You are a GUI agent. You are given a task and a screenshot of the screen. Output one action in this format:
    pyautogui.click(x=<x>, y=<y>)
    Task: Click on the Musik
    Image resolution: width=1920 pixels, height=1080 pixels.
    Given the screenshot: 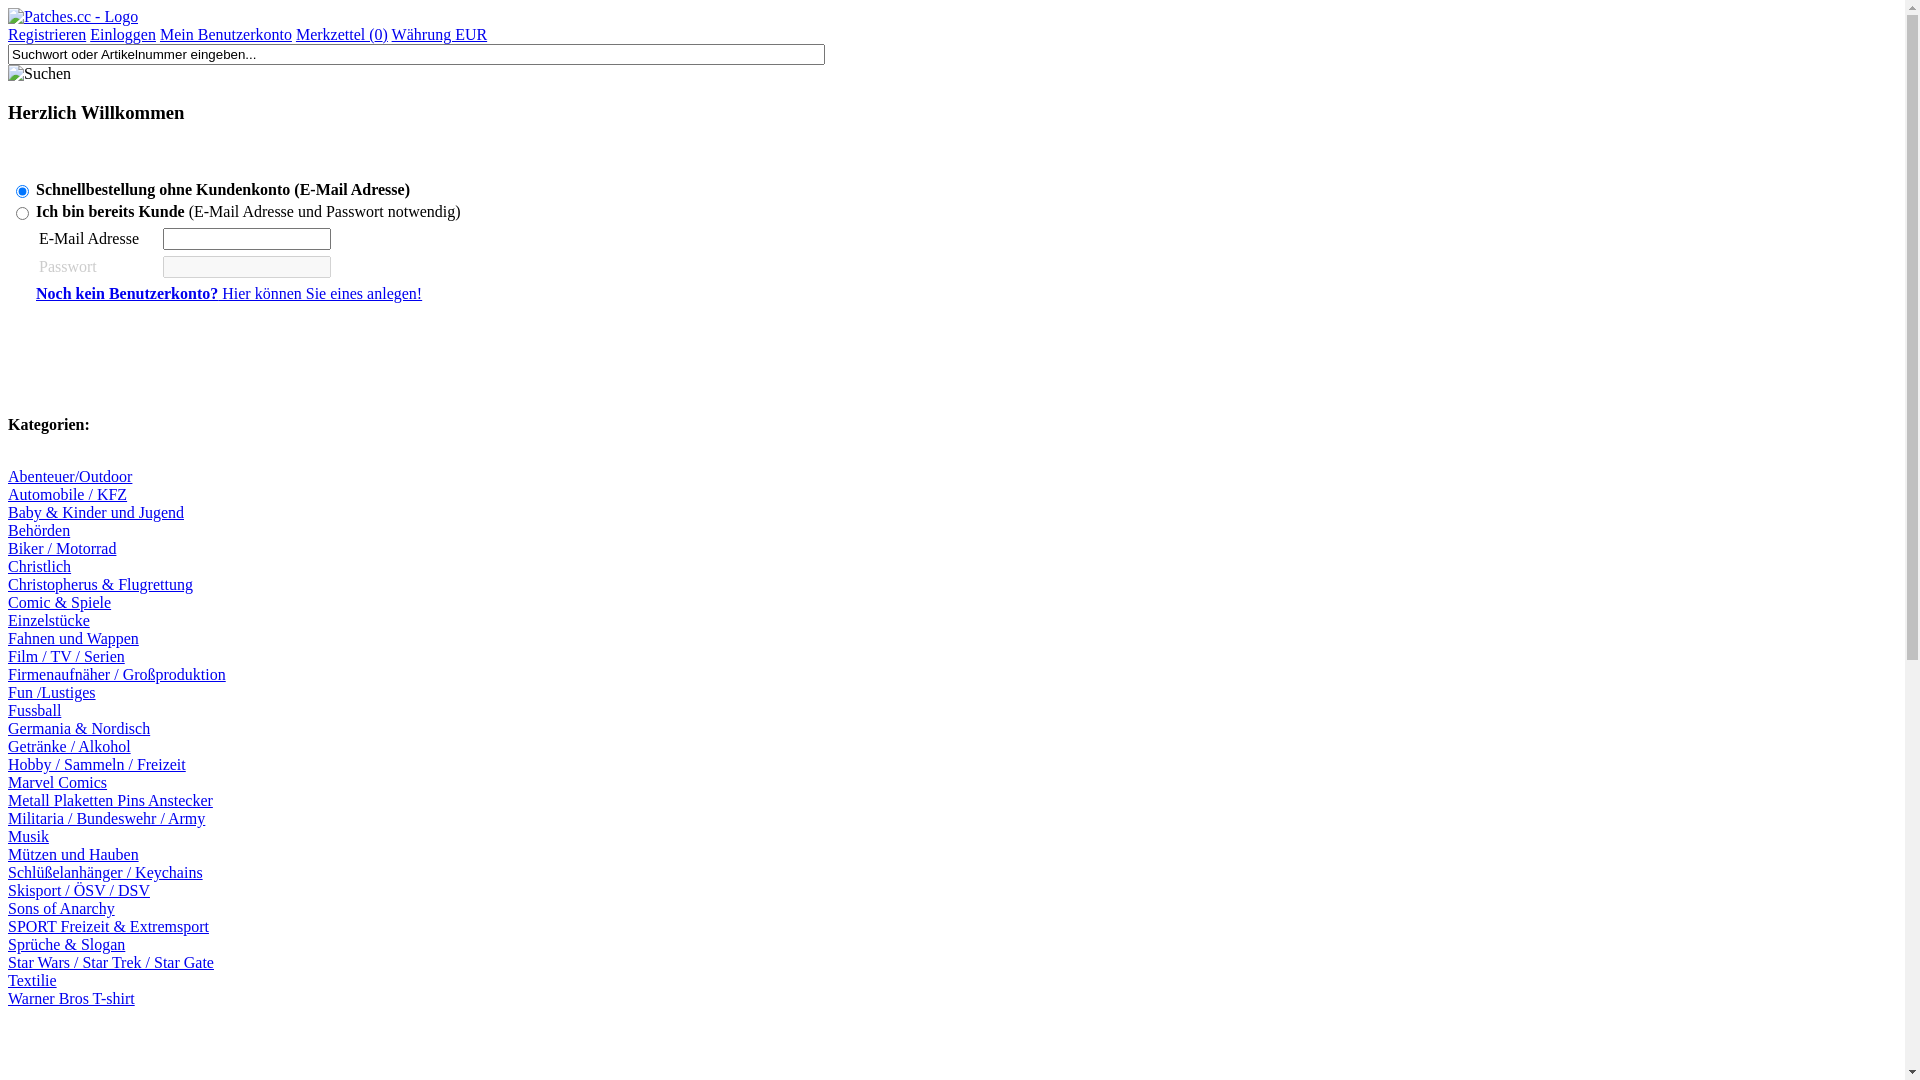 What is the action you would take?
    pyautogui.click(x=28, y=836)
    